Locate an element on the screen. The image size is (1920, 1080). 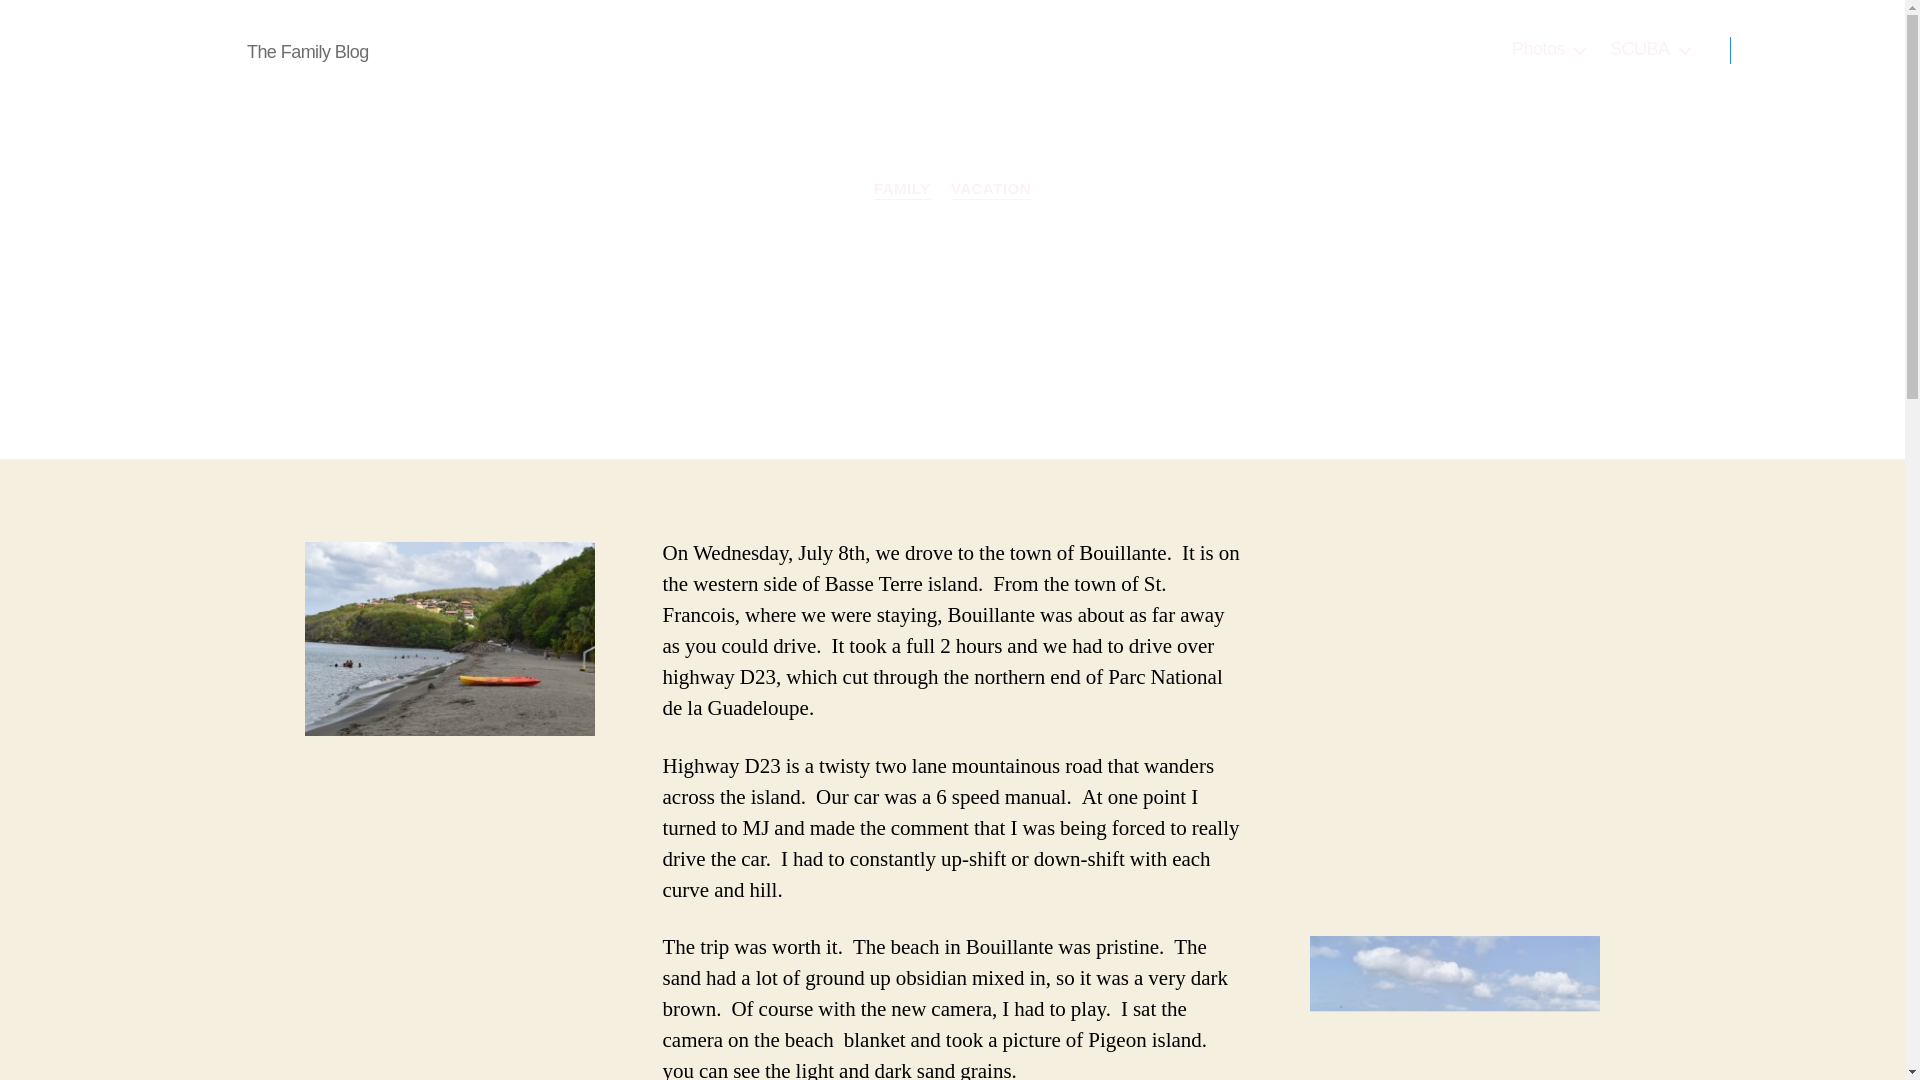
Search is located at coordinates (1781, 50).